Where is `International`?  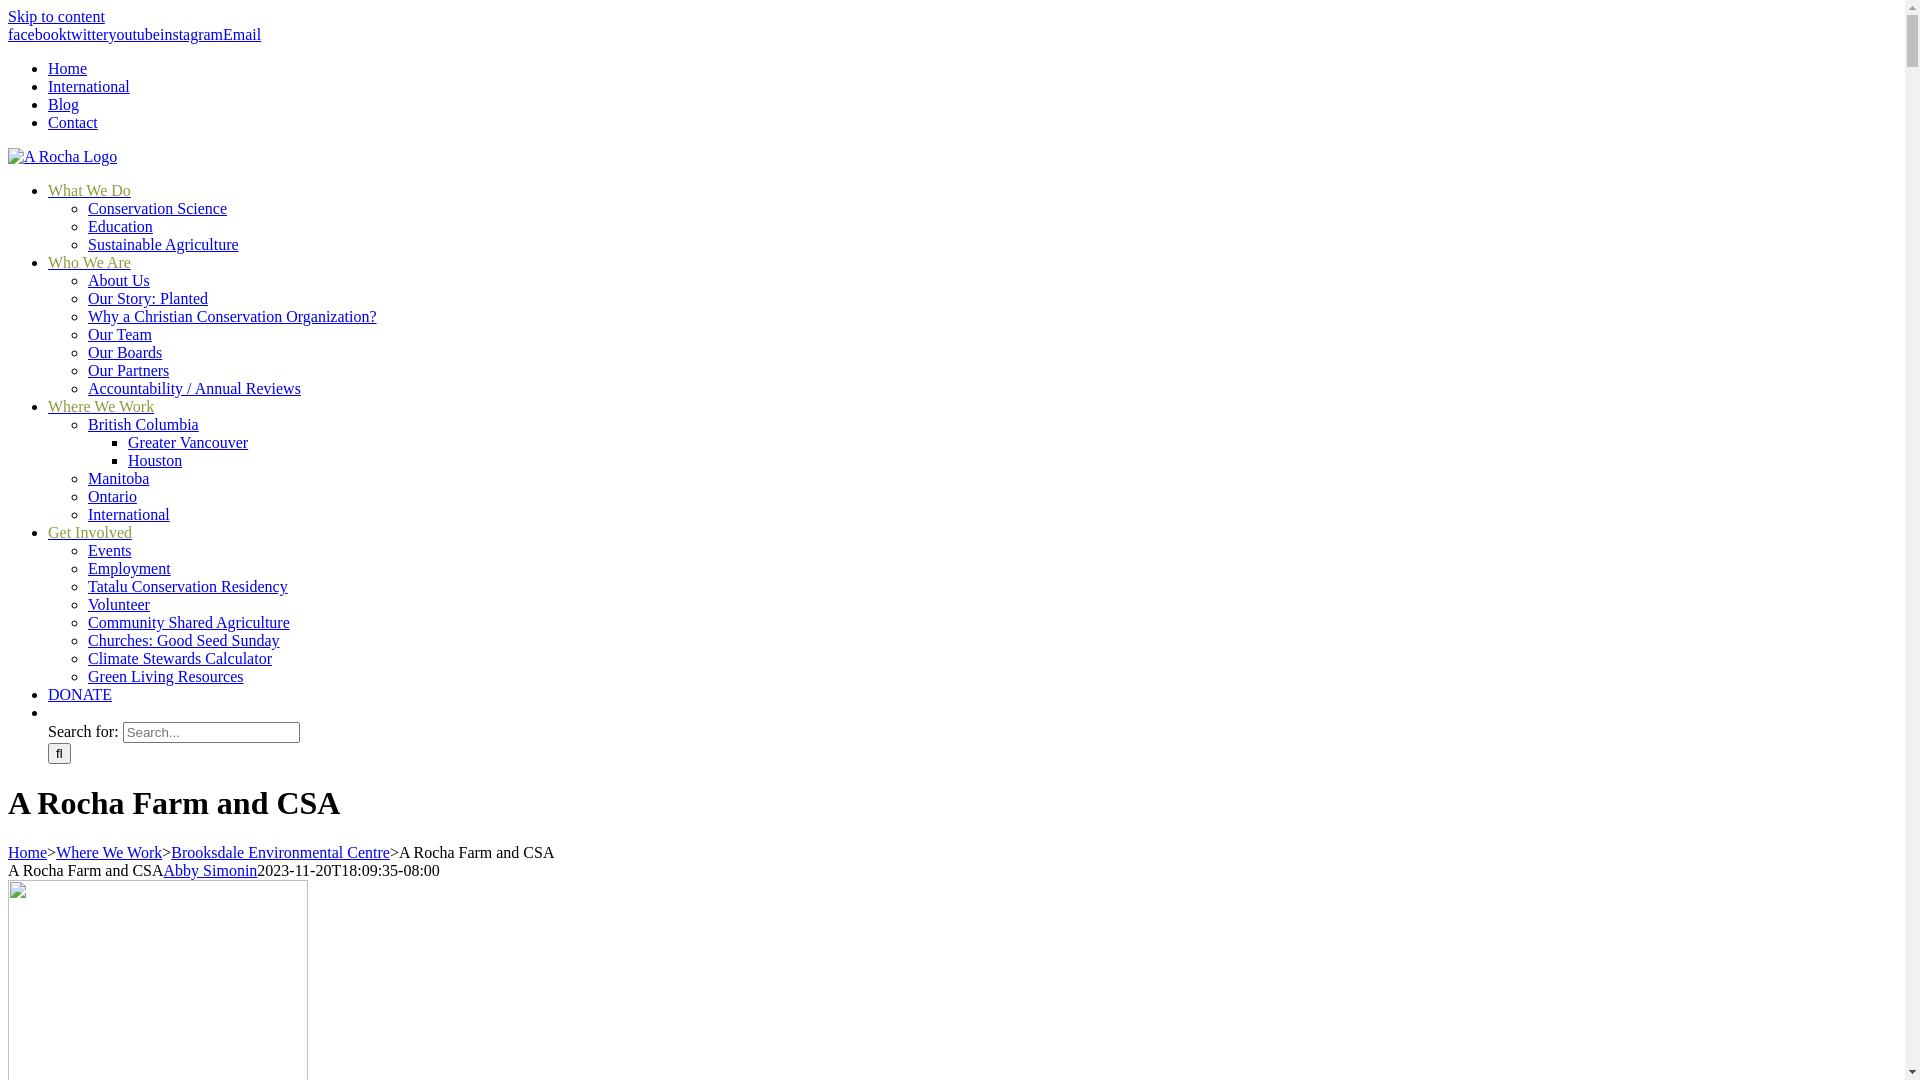
International is located at coordinates (89, 86).